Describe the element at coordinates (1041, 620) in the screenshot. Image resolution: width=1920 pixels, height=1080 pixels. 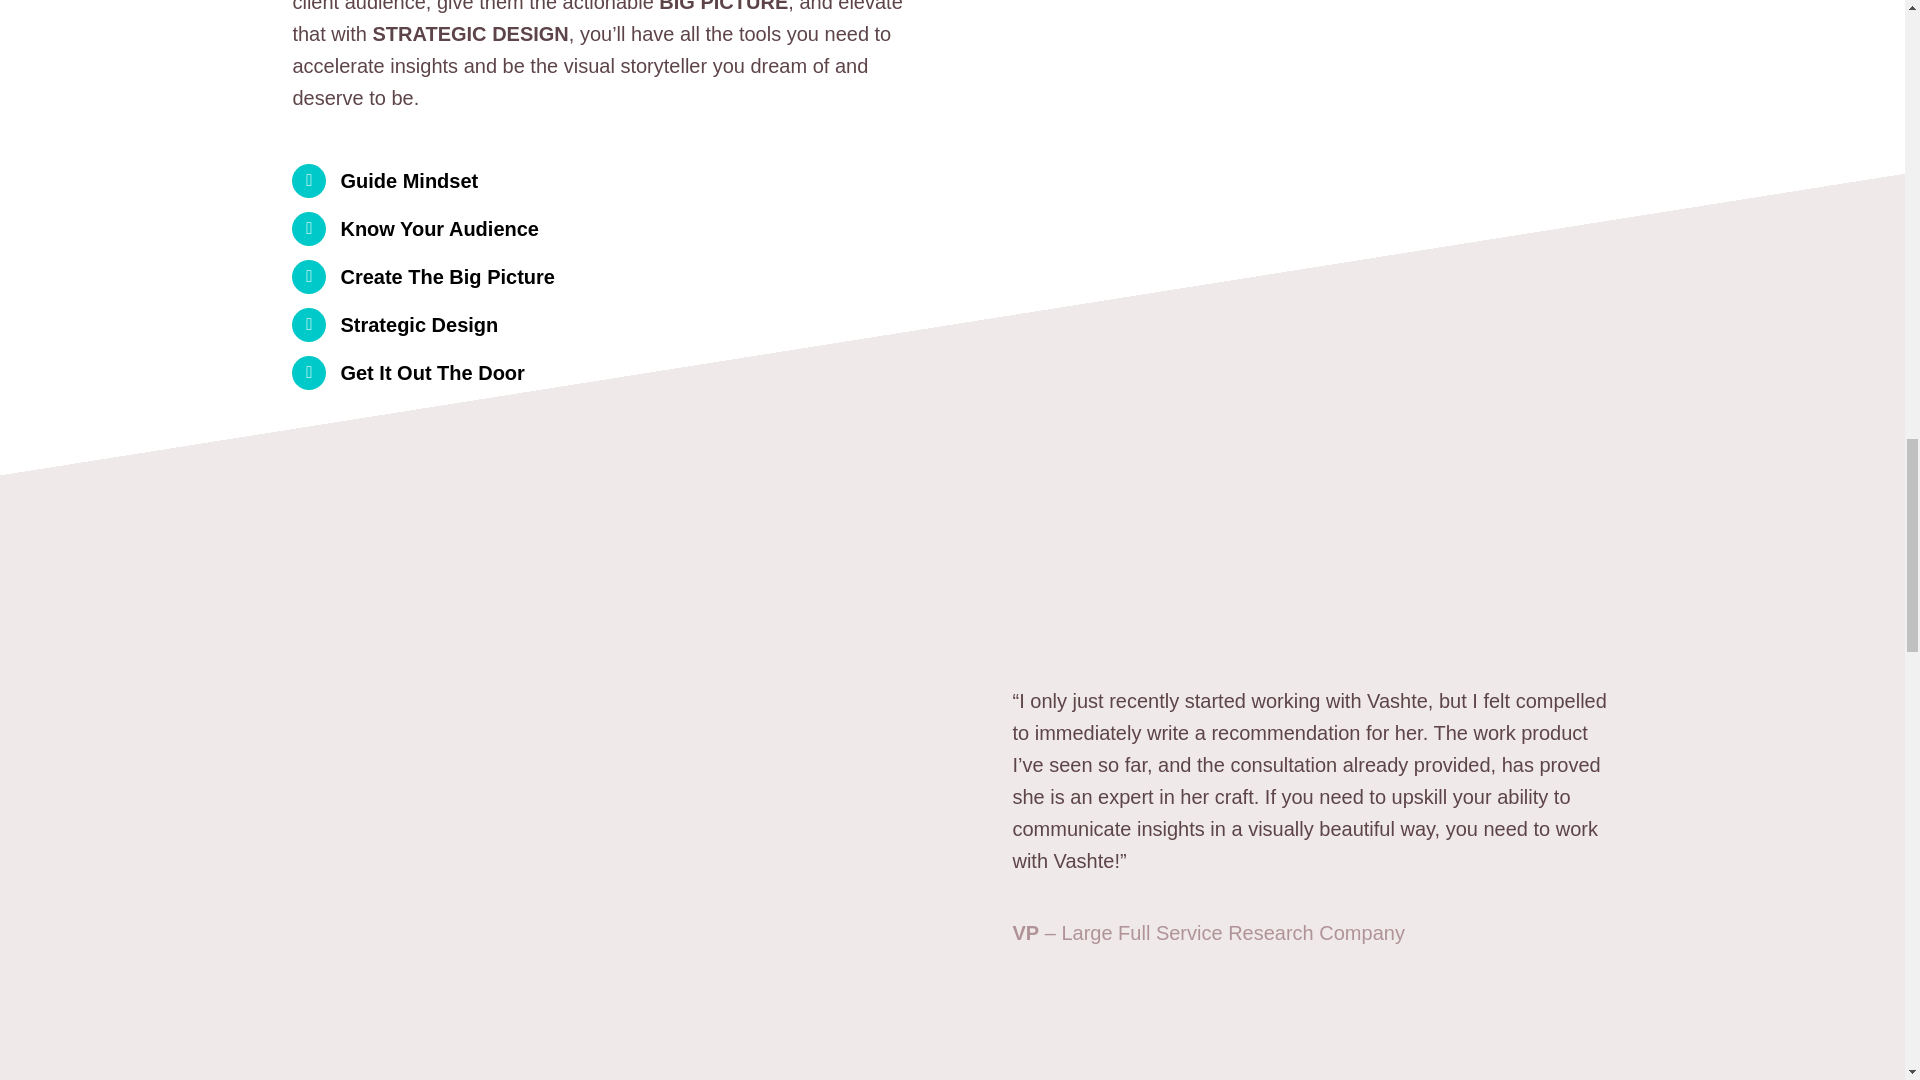
I see `quotes` at that location.